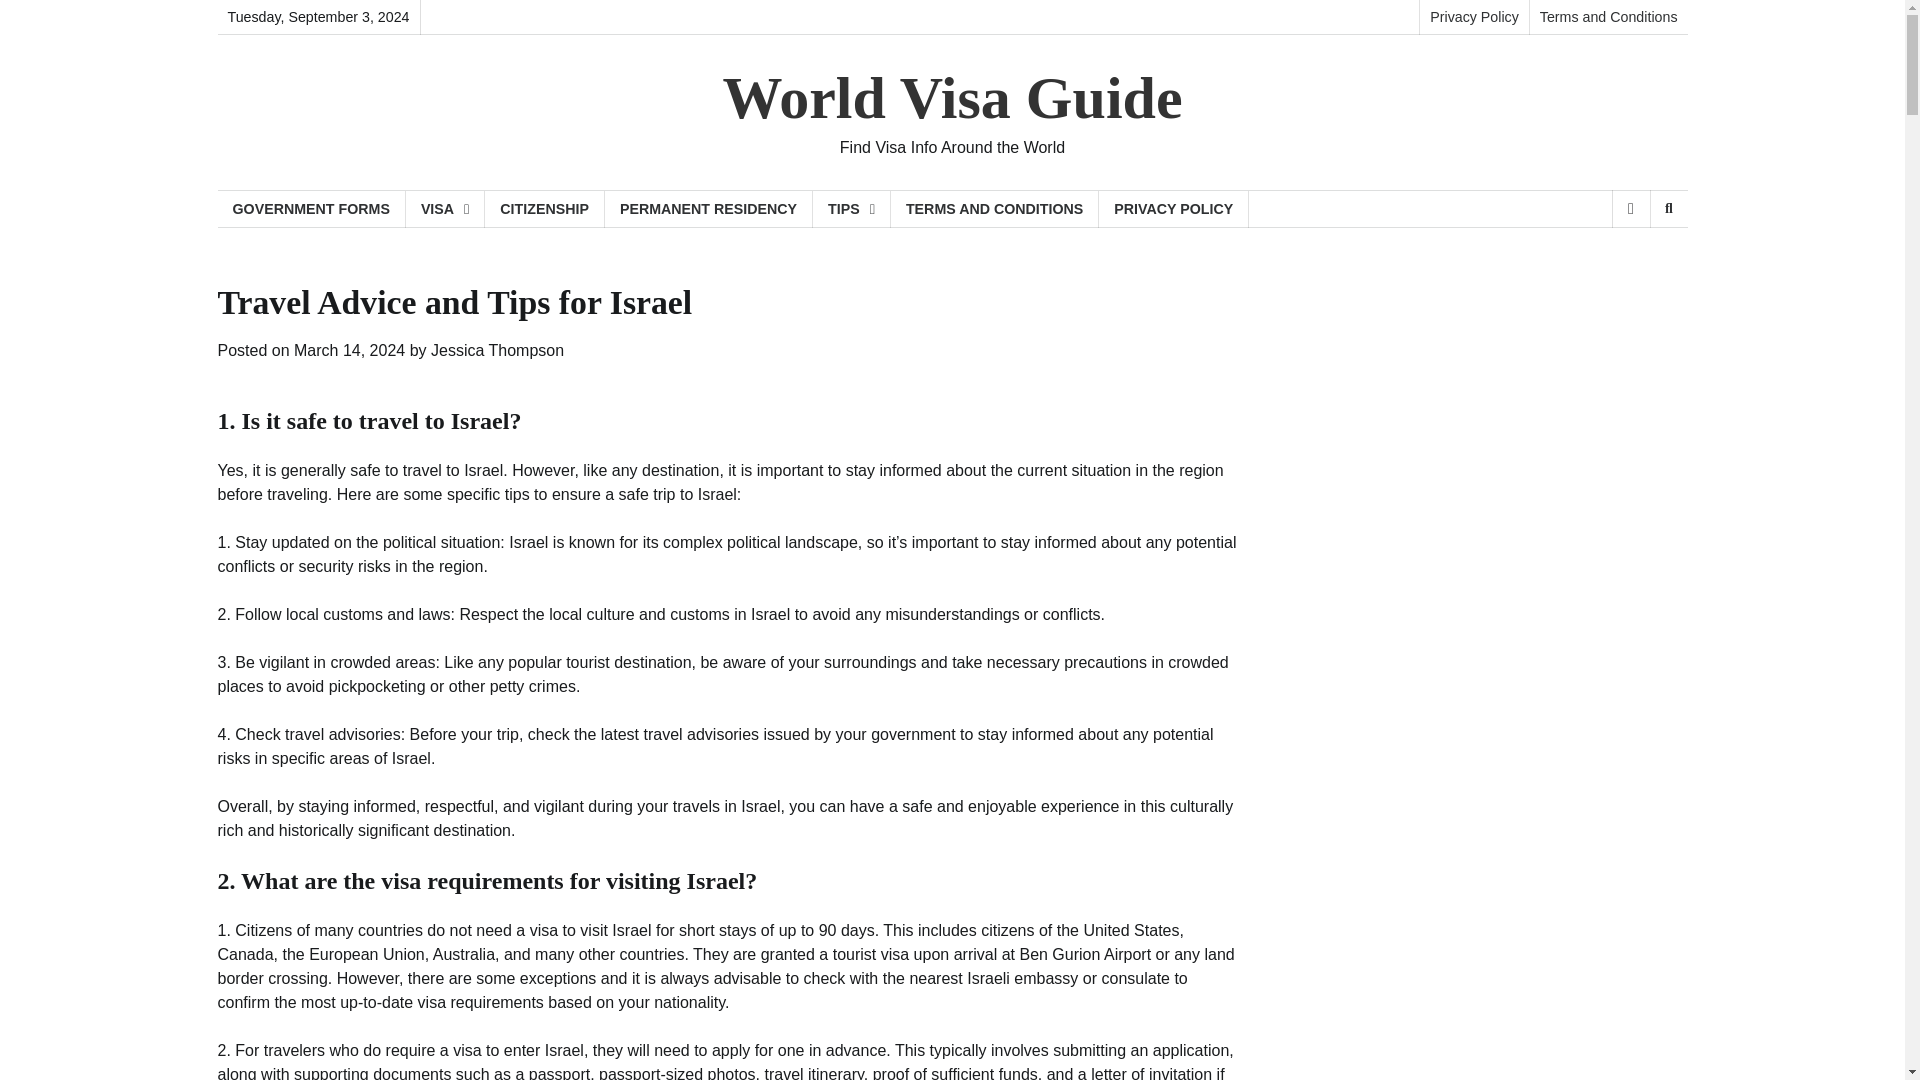 Image resolution: width=1920 pixels, height=1080 pixels. I want to click on VISA, so click(445, 209).